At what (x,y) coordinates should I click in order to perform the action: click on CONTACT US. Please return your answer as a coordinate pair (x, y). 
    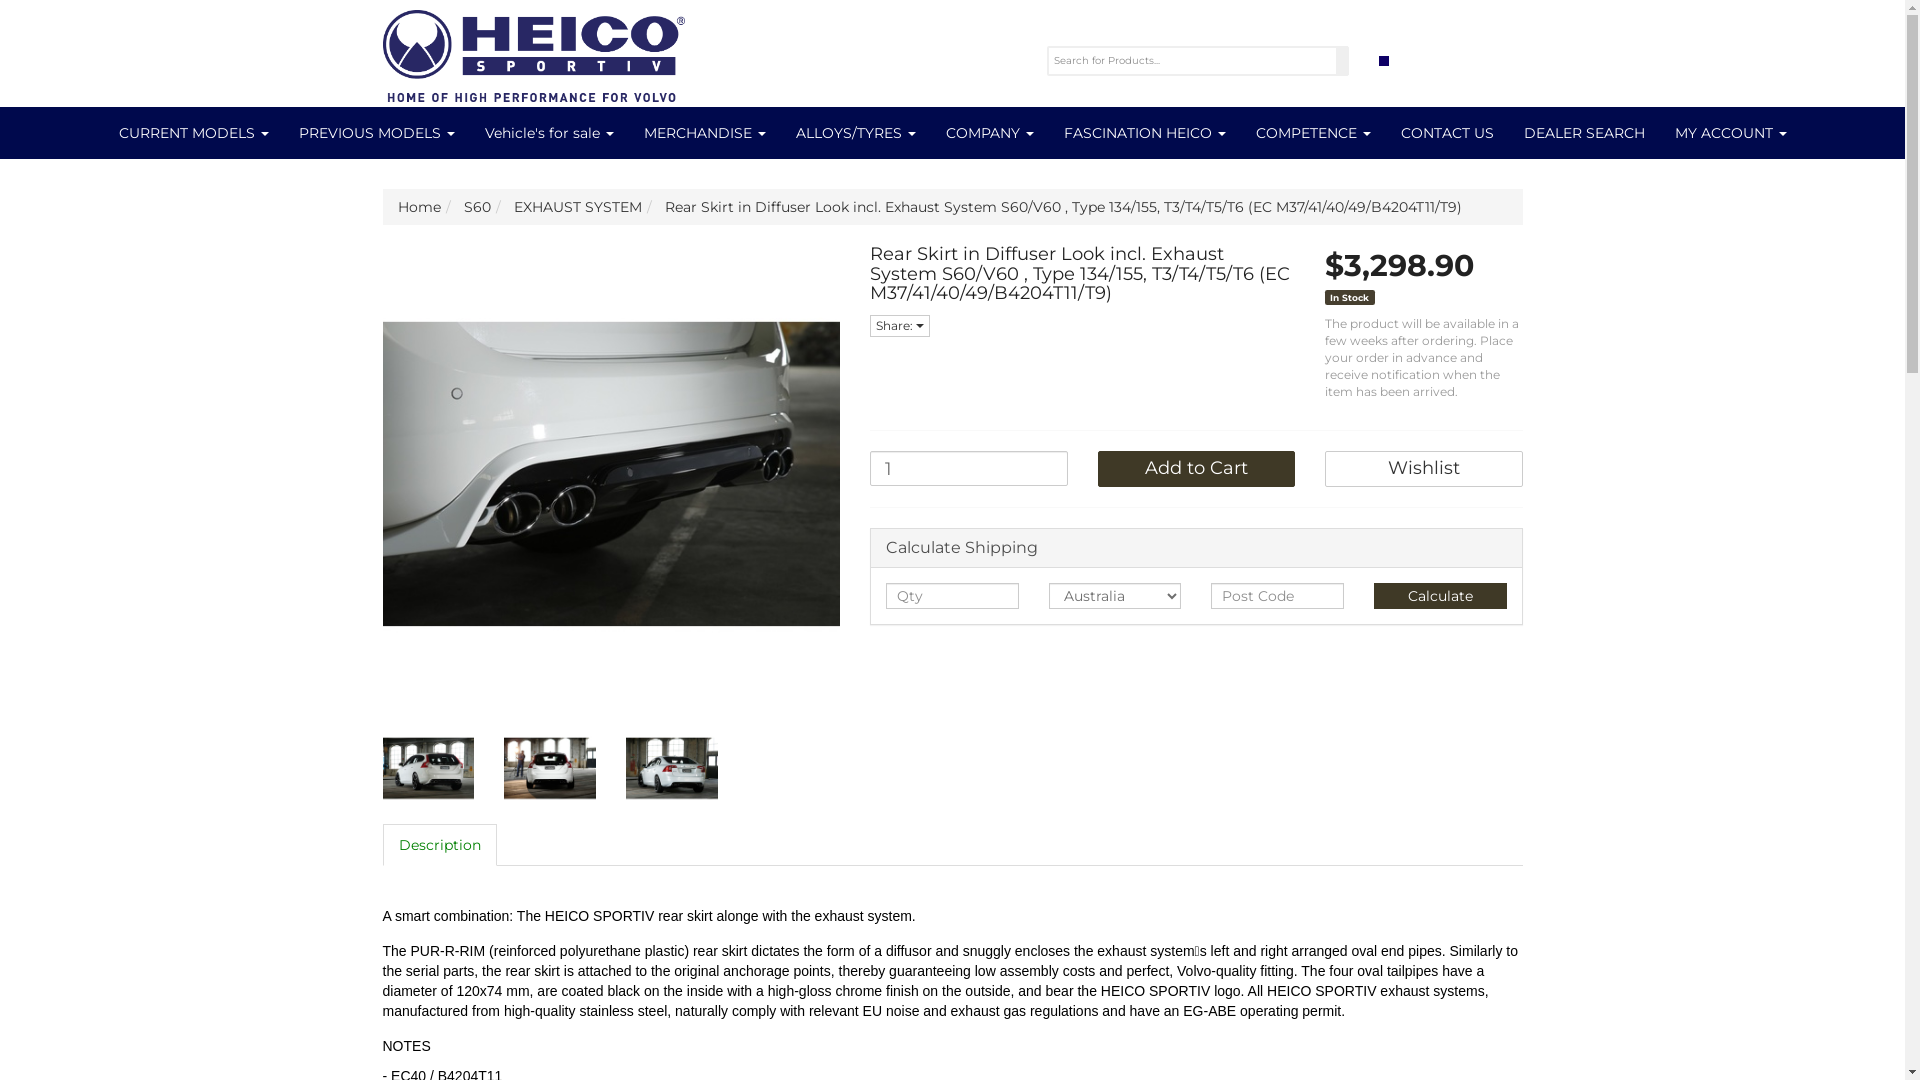
    Looking at the image, I should click on (1448, 133).